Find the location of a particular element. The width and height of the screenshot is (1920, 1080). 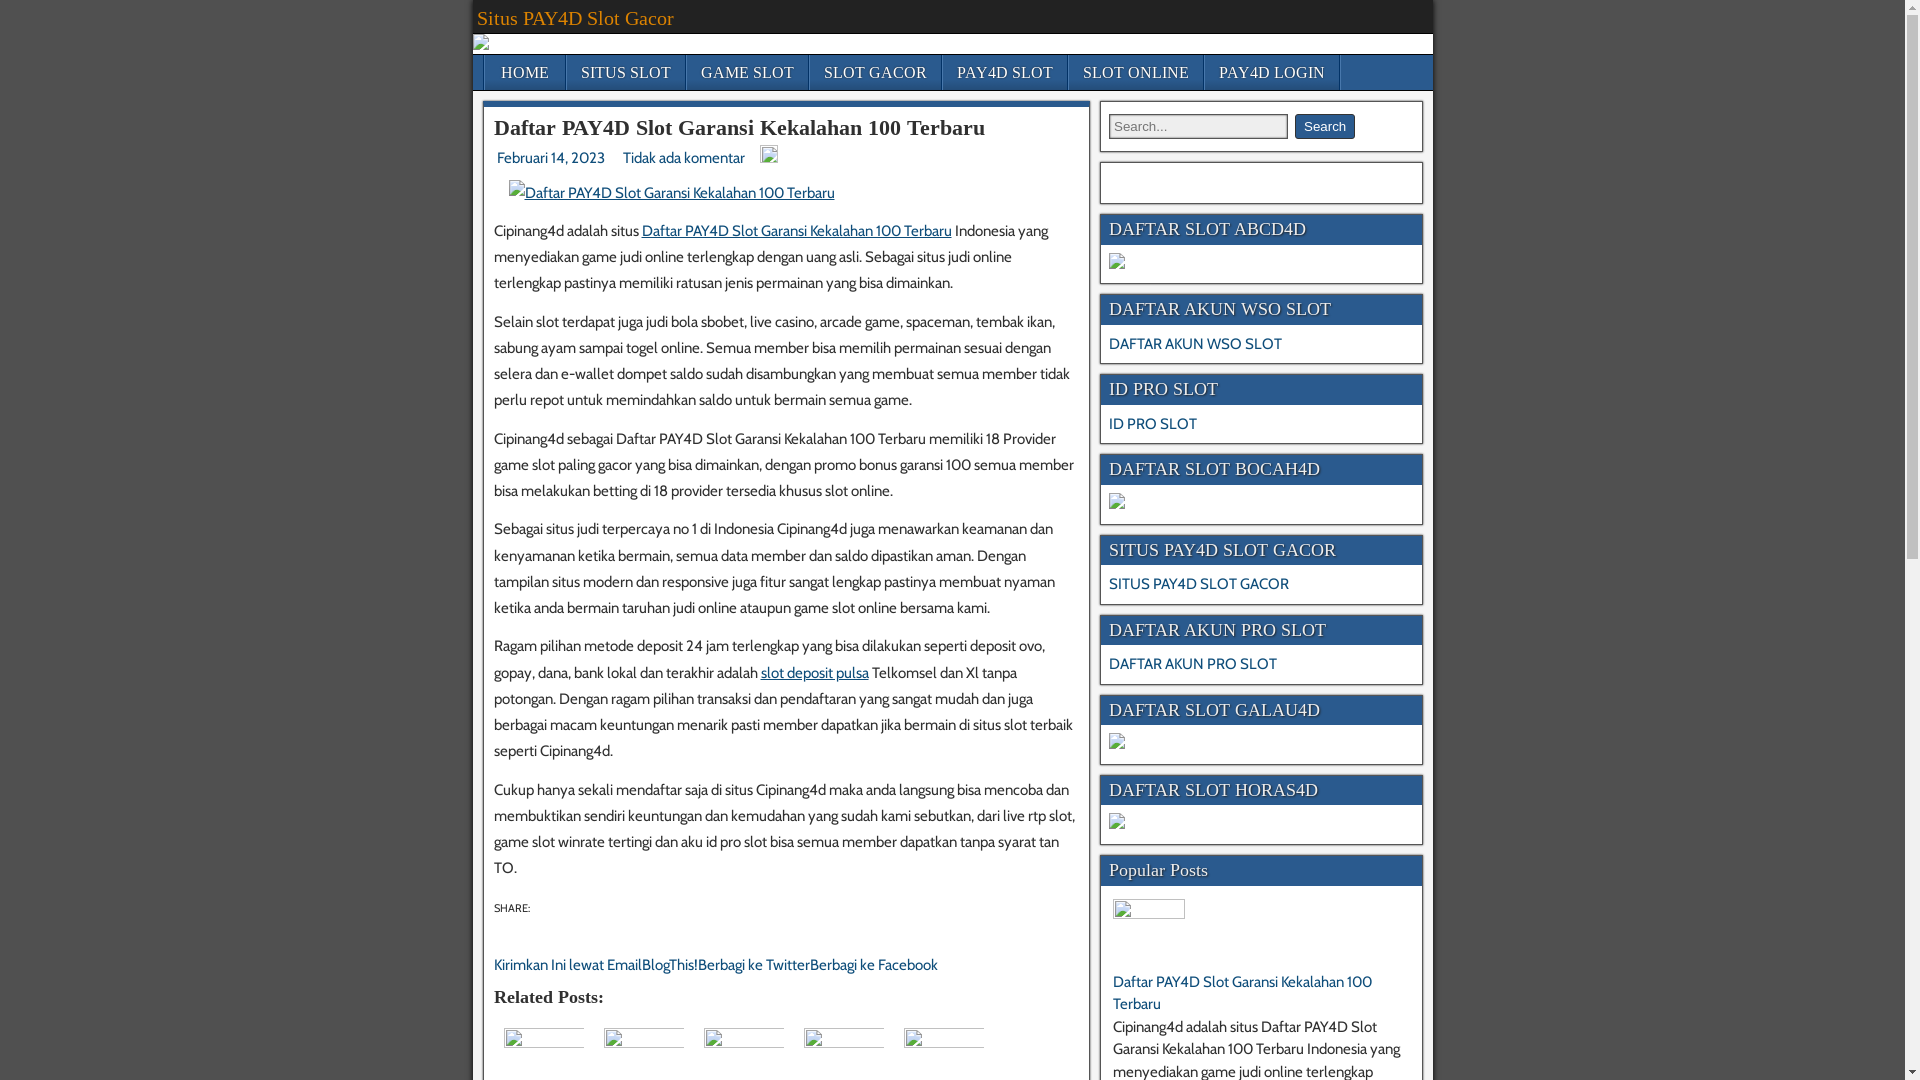

PAY4D LOGIN is located at coordinates (1271, 72).